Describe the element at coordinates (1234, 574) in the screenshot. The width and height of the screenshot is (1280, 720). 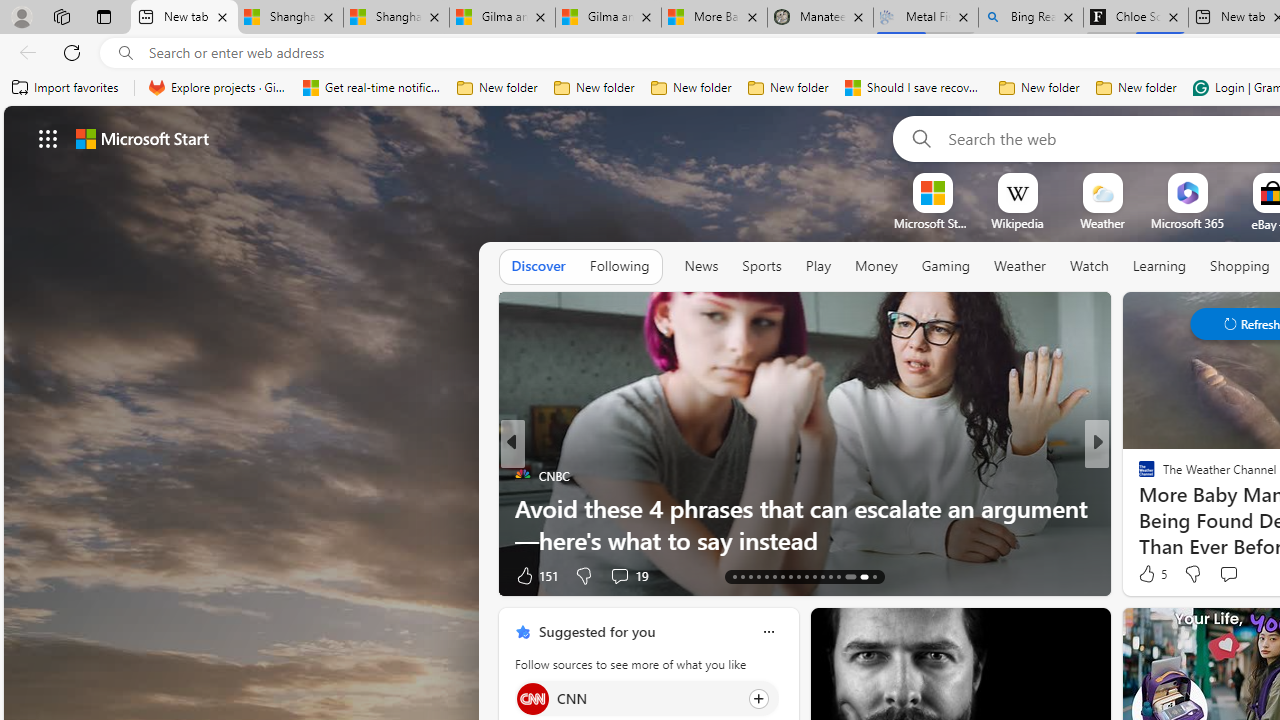
I see `View comments 1 Comment` at that location.